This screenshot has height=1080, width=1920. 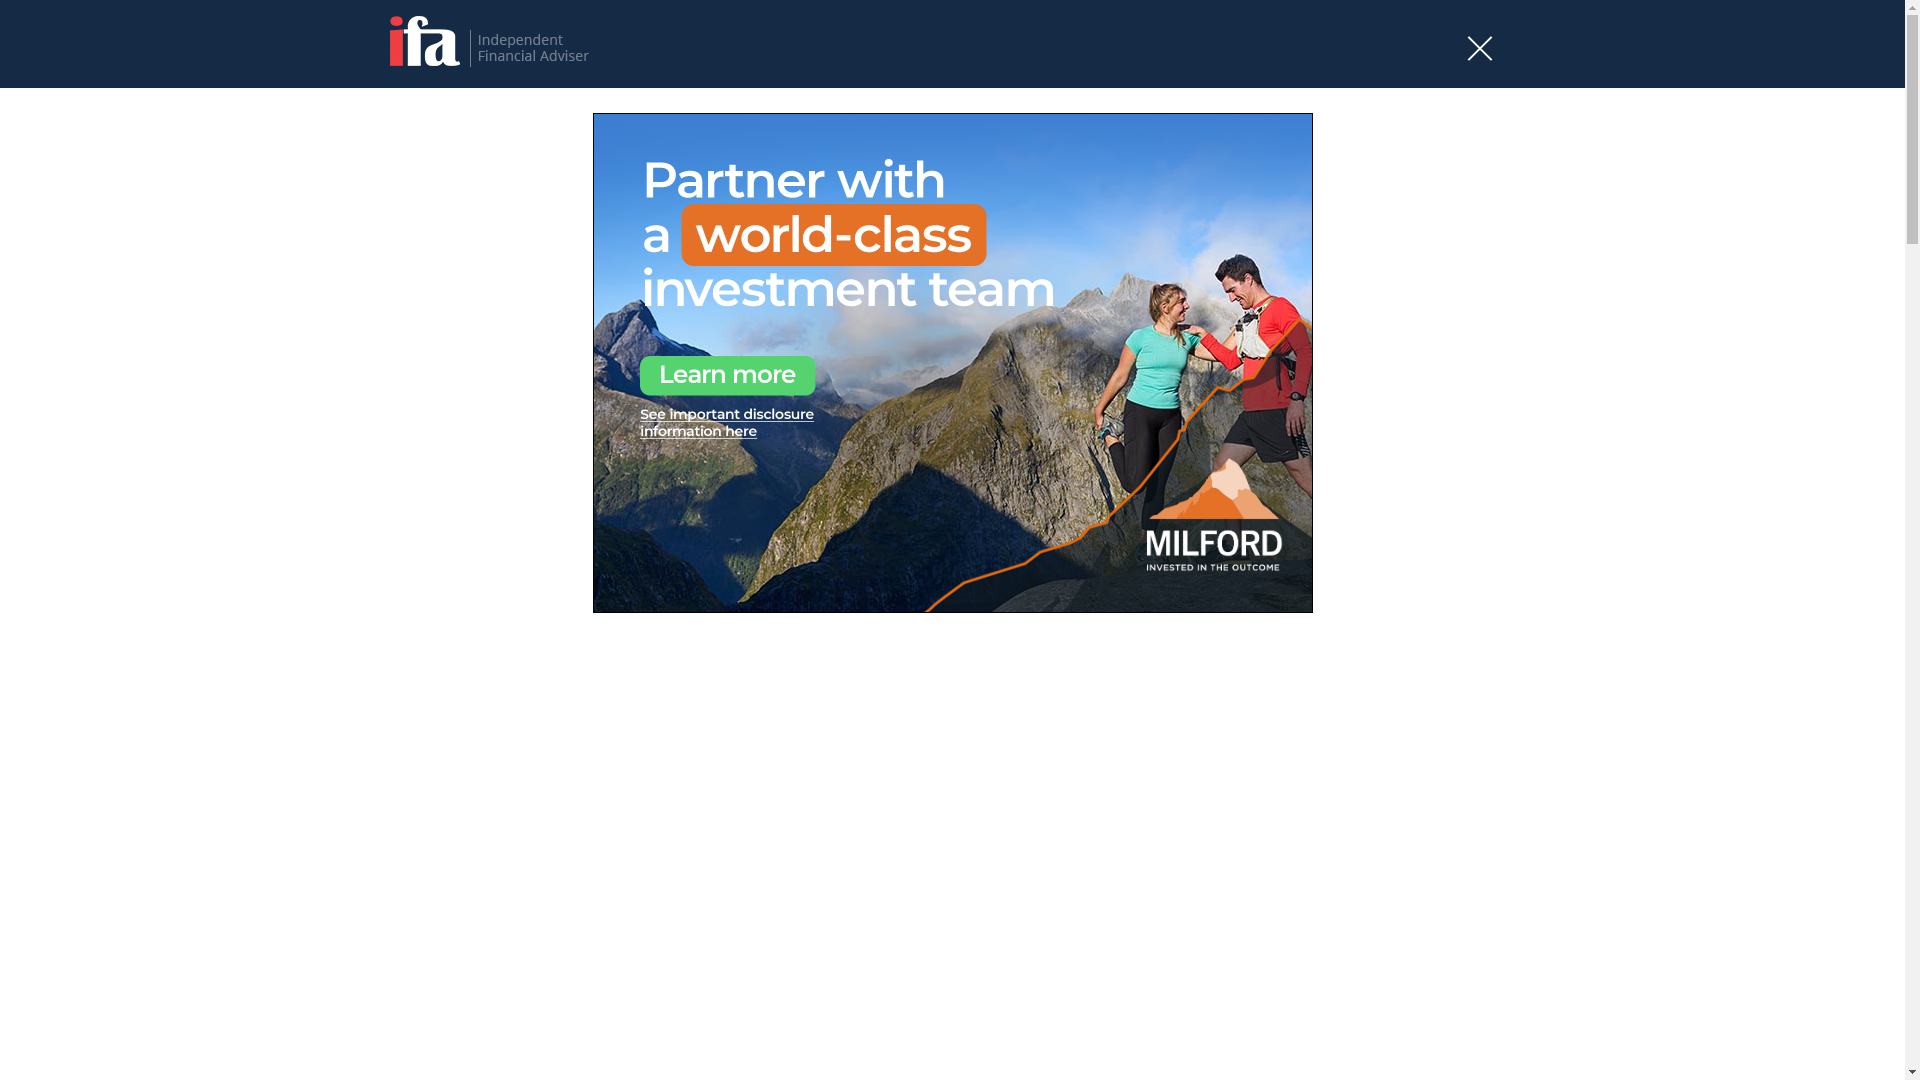 What do you see at coordinates (1004, 346) in the screenshot?
I see `Strategy` at bounding box center [1004, 346].